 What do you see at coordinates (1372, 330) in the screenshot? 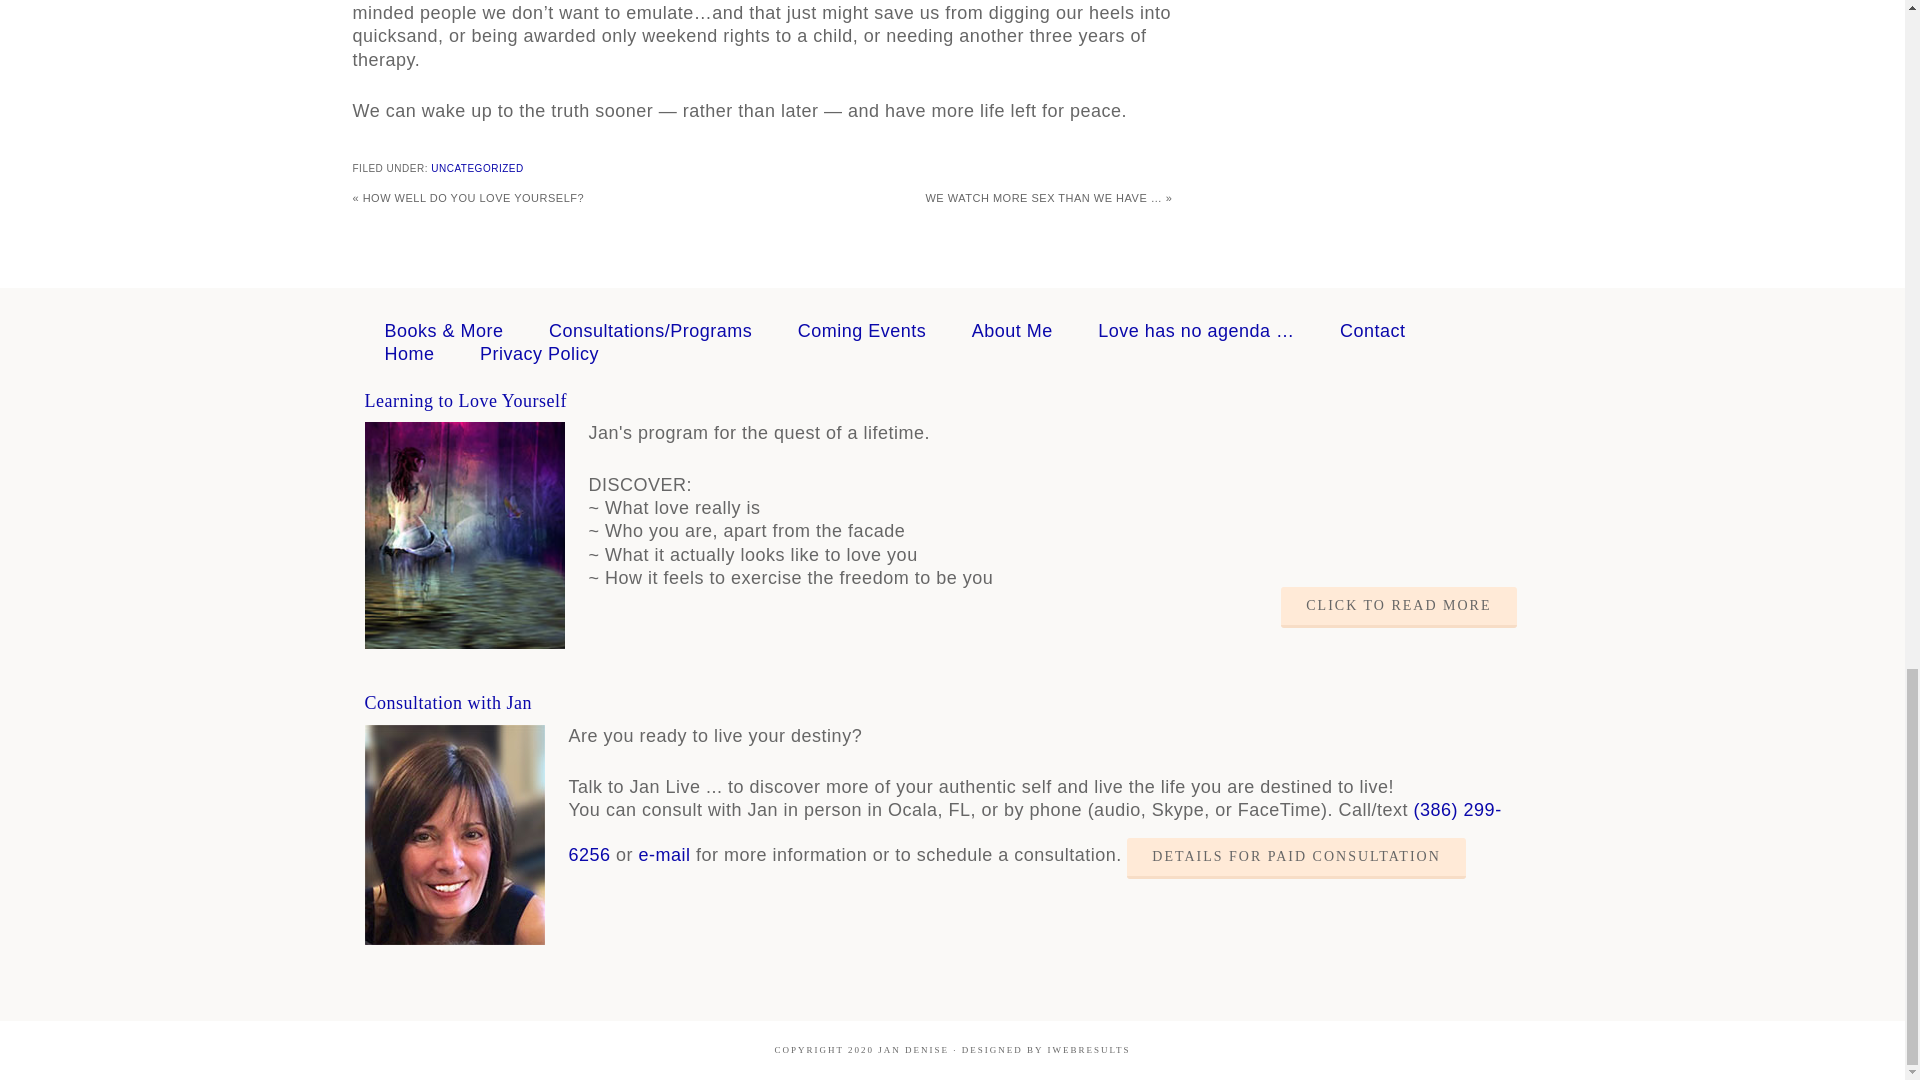
I see `Contact` at bounding box center [1372, 330].